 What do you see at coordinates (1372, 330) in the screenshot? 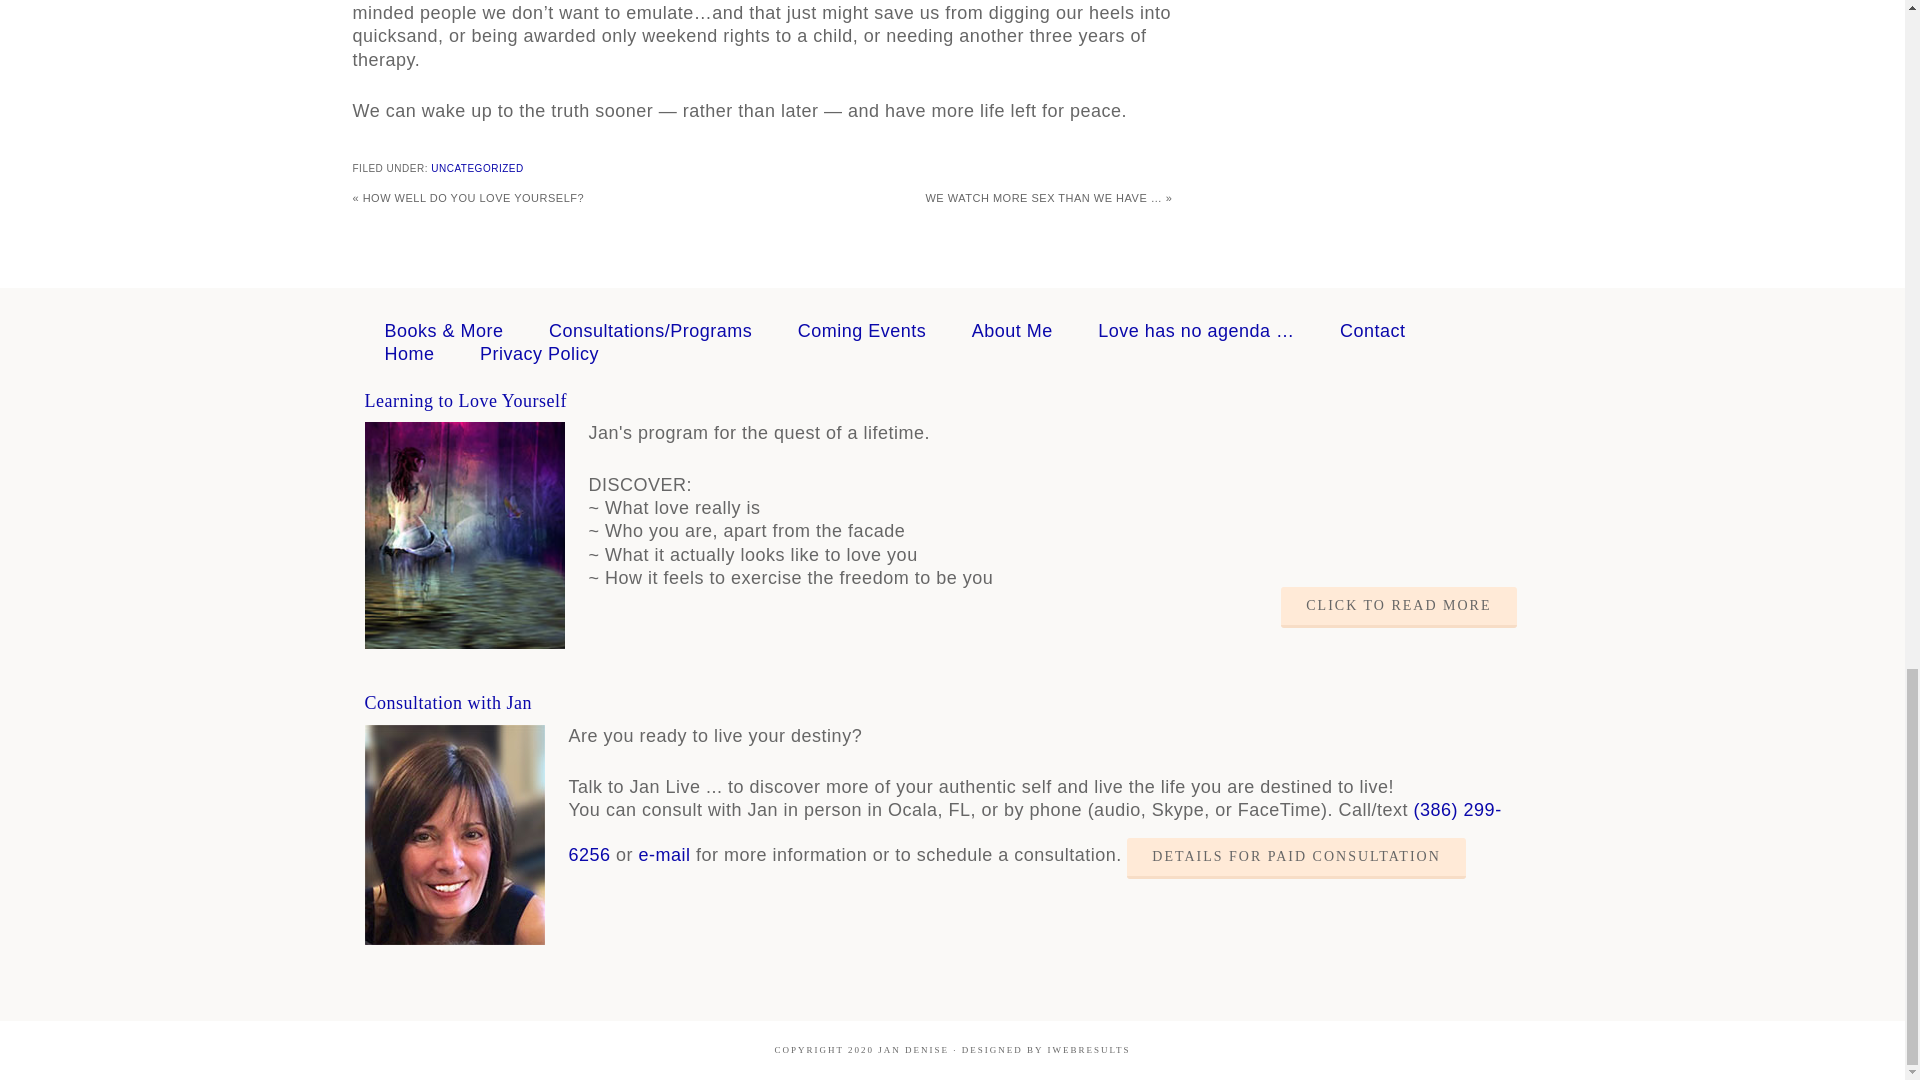
I see `Contact` at bounding box center [1372, 330].